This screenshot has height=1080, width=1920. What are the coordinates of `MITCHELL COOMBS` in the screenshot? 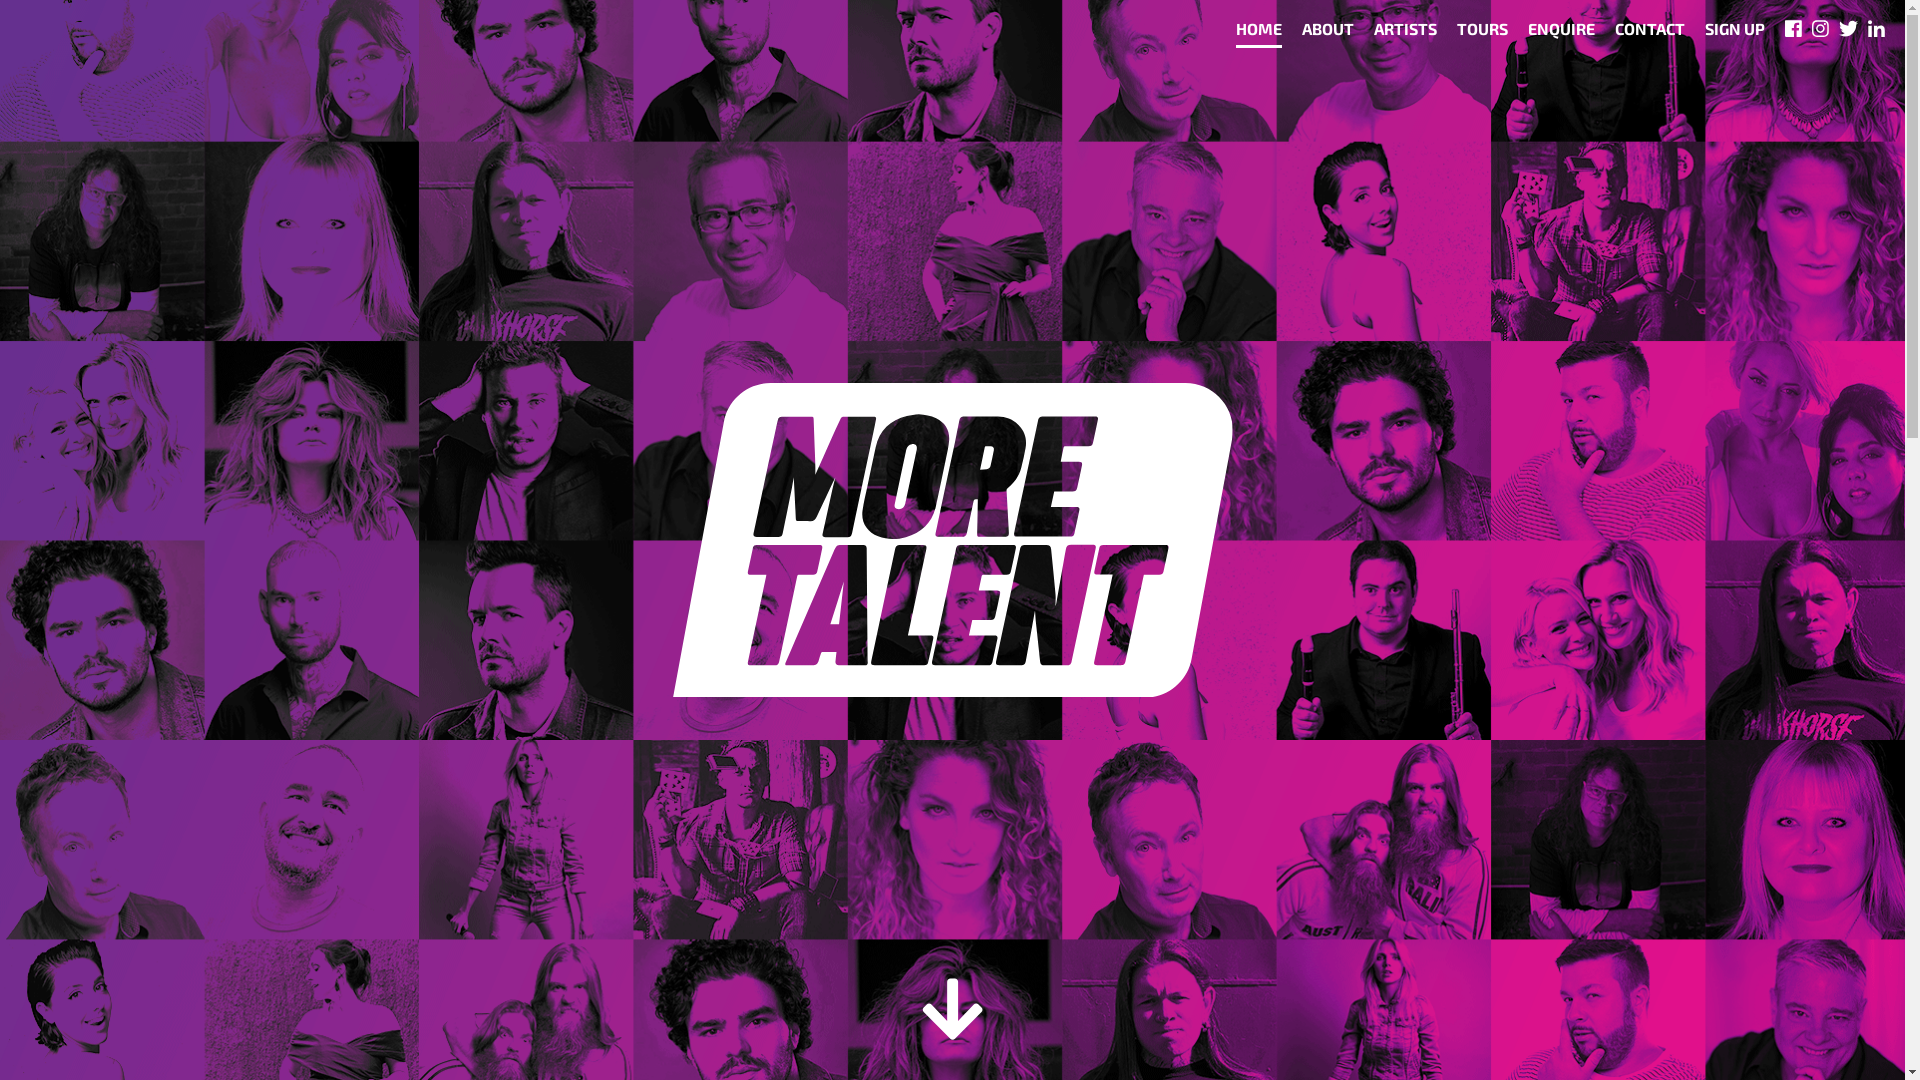 It's located at (1662, 189).